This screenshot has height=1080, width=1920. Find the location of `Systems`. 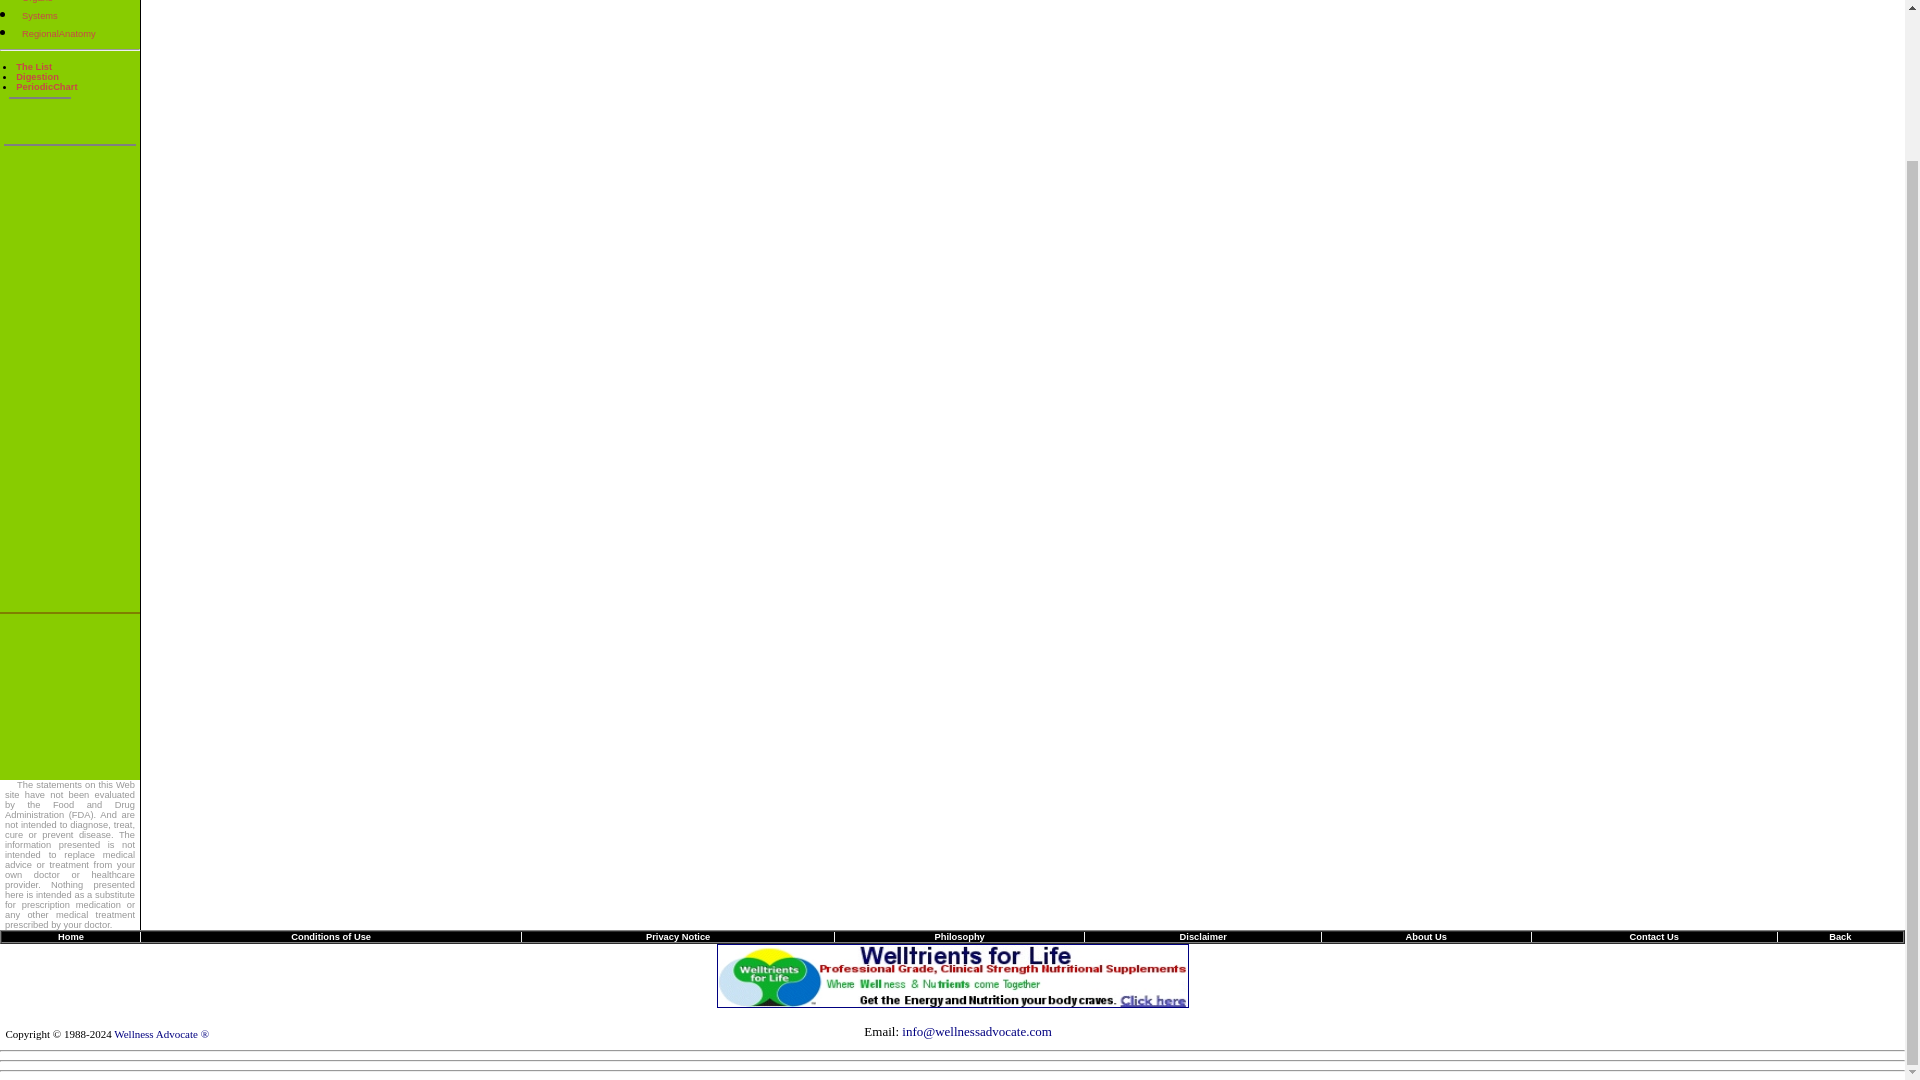

Systems is located at coordinates (39, 15).